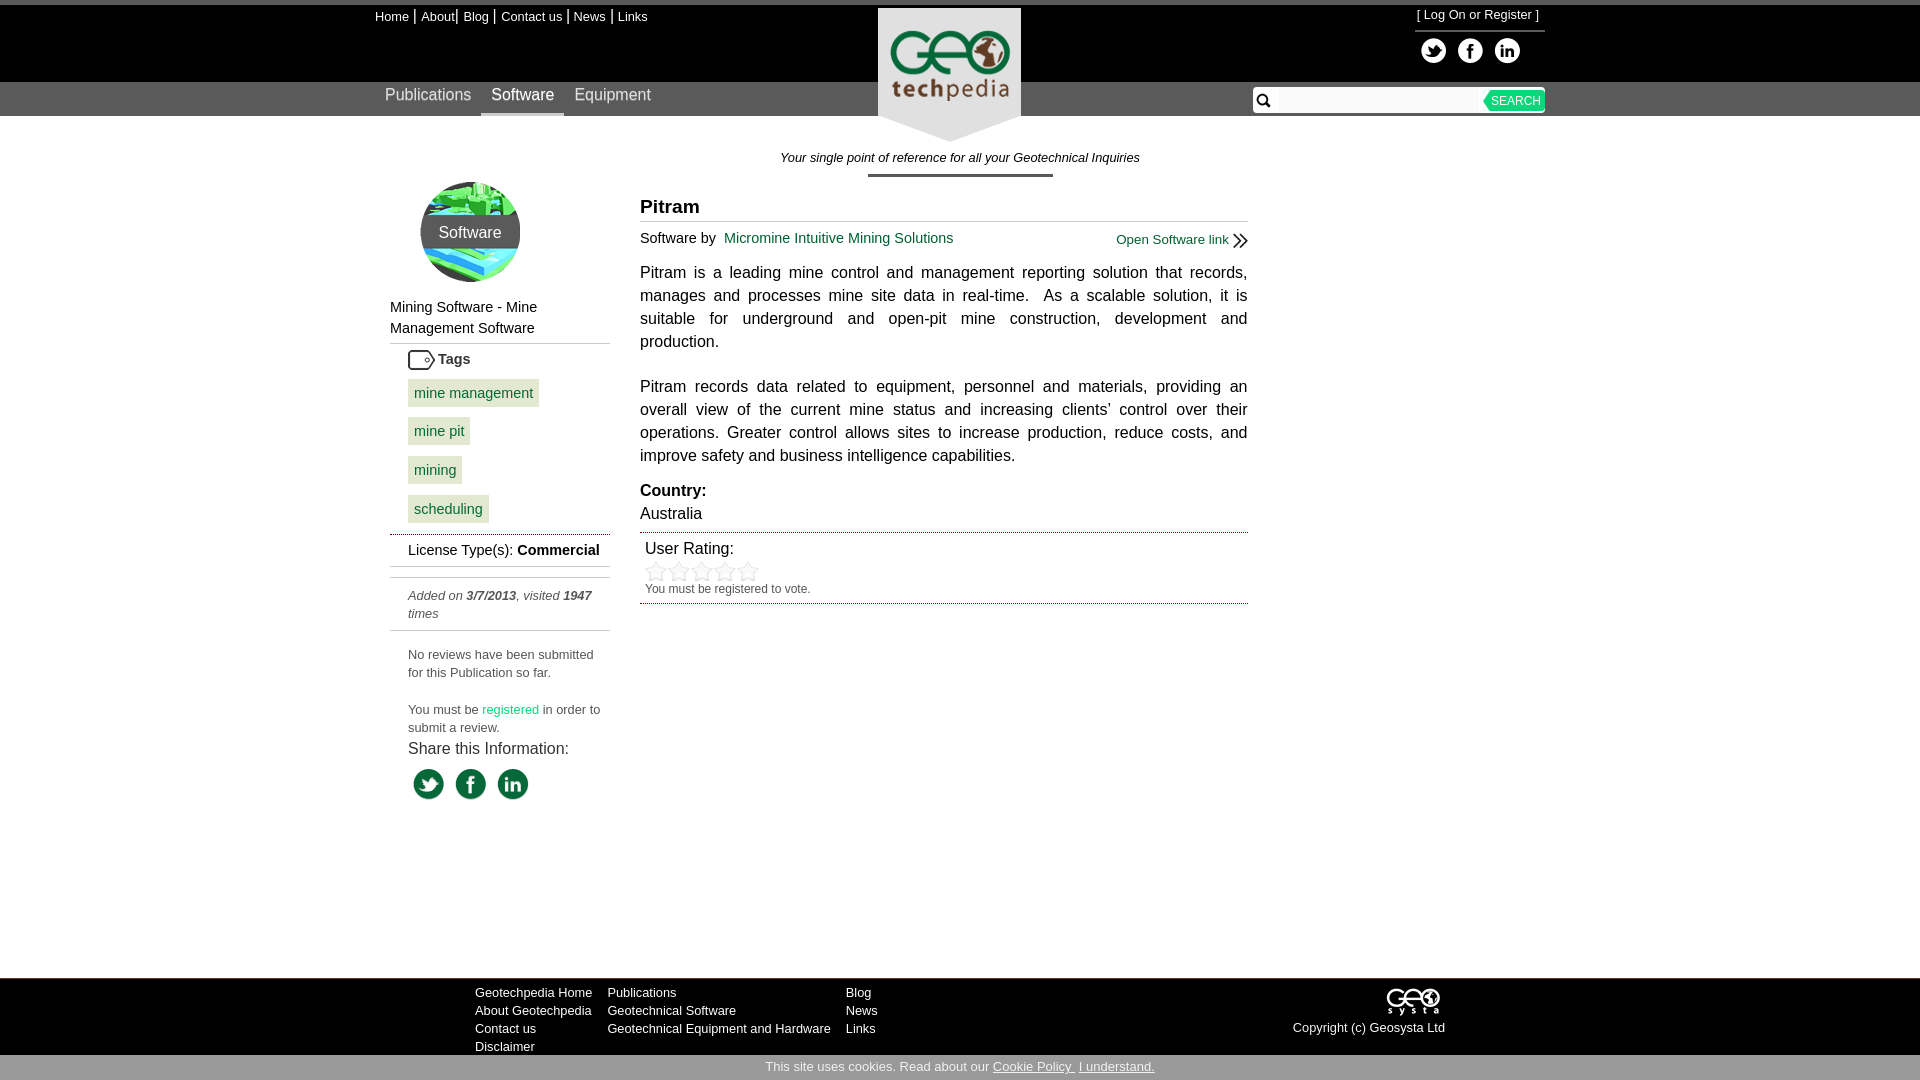  What do you see at coordinates (1470, 50) in the screenshot?
I see `Share on Facebook` at bounding box center [1470, 50].